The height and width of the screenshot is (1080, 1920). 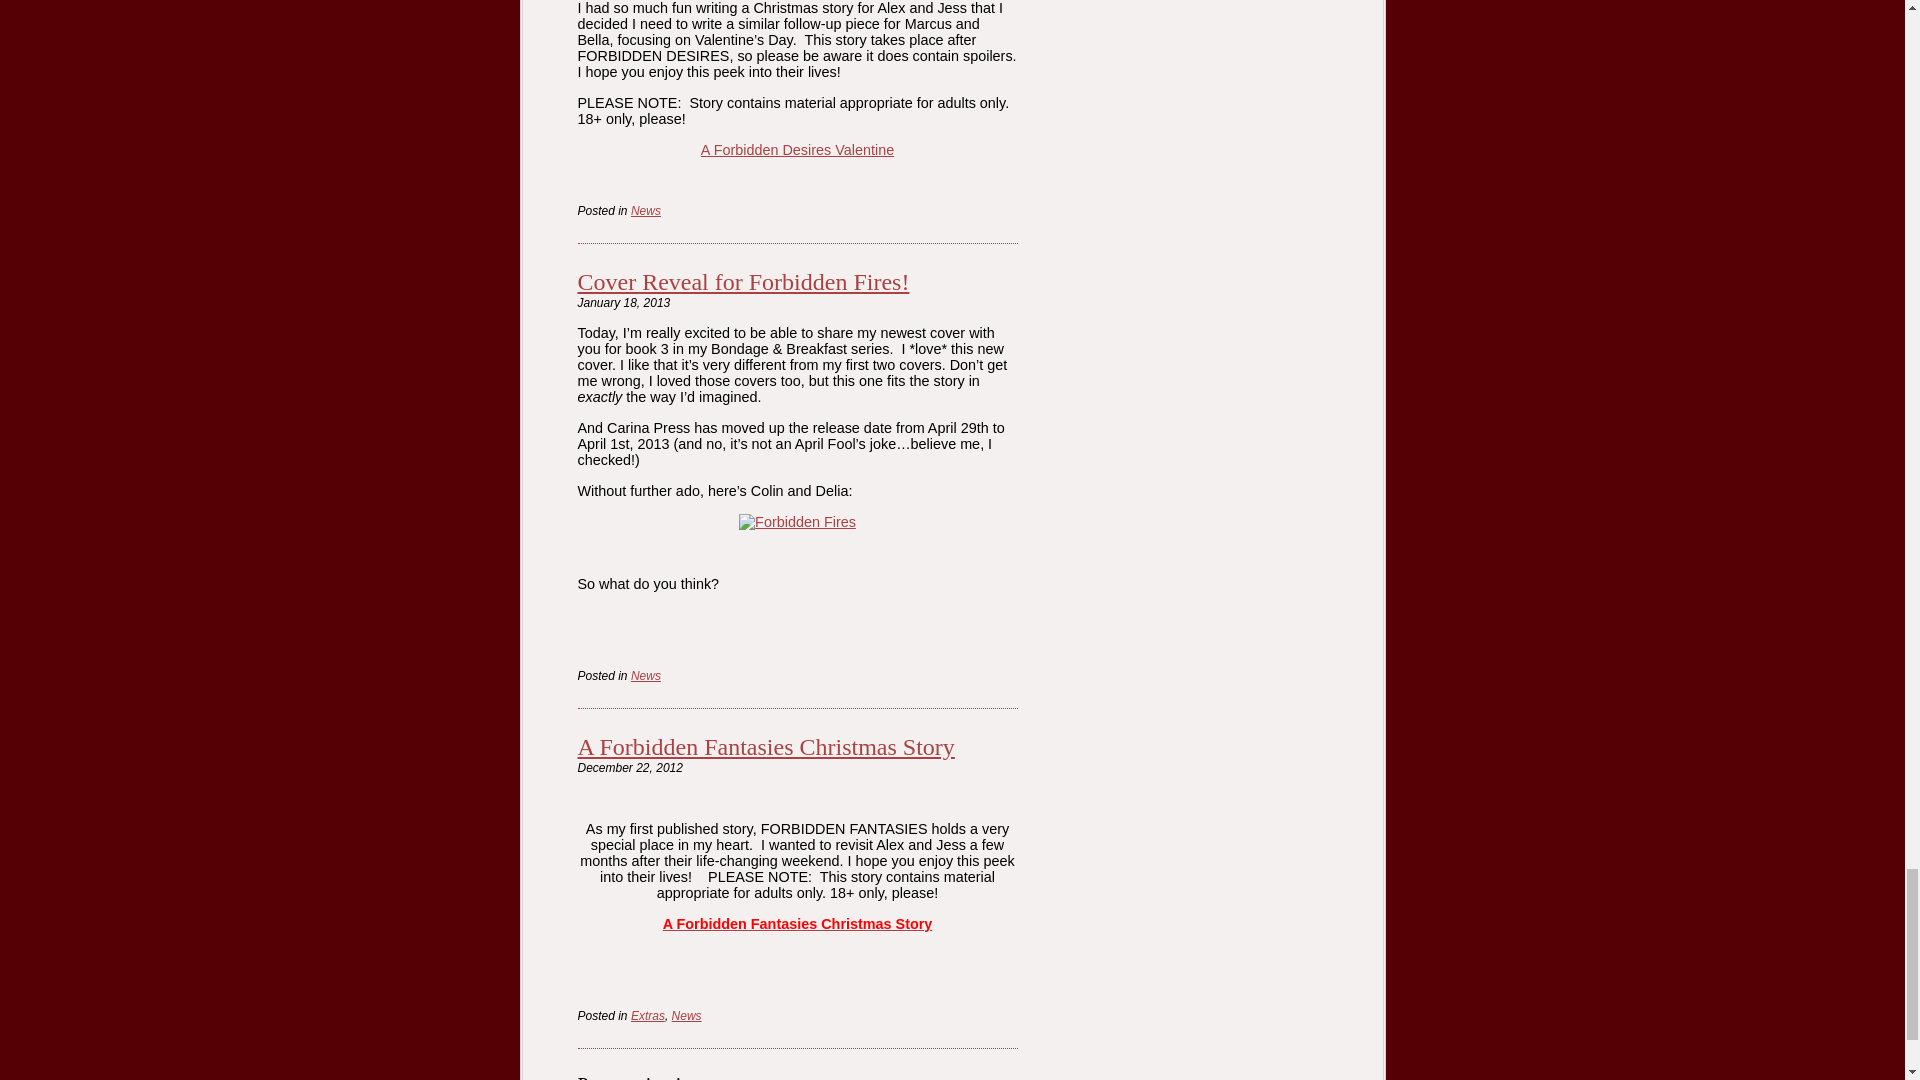 I want to click on Forbidden Fires Cover, so click(x=798, y=522).